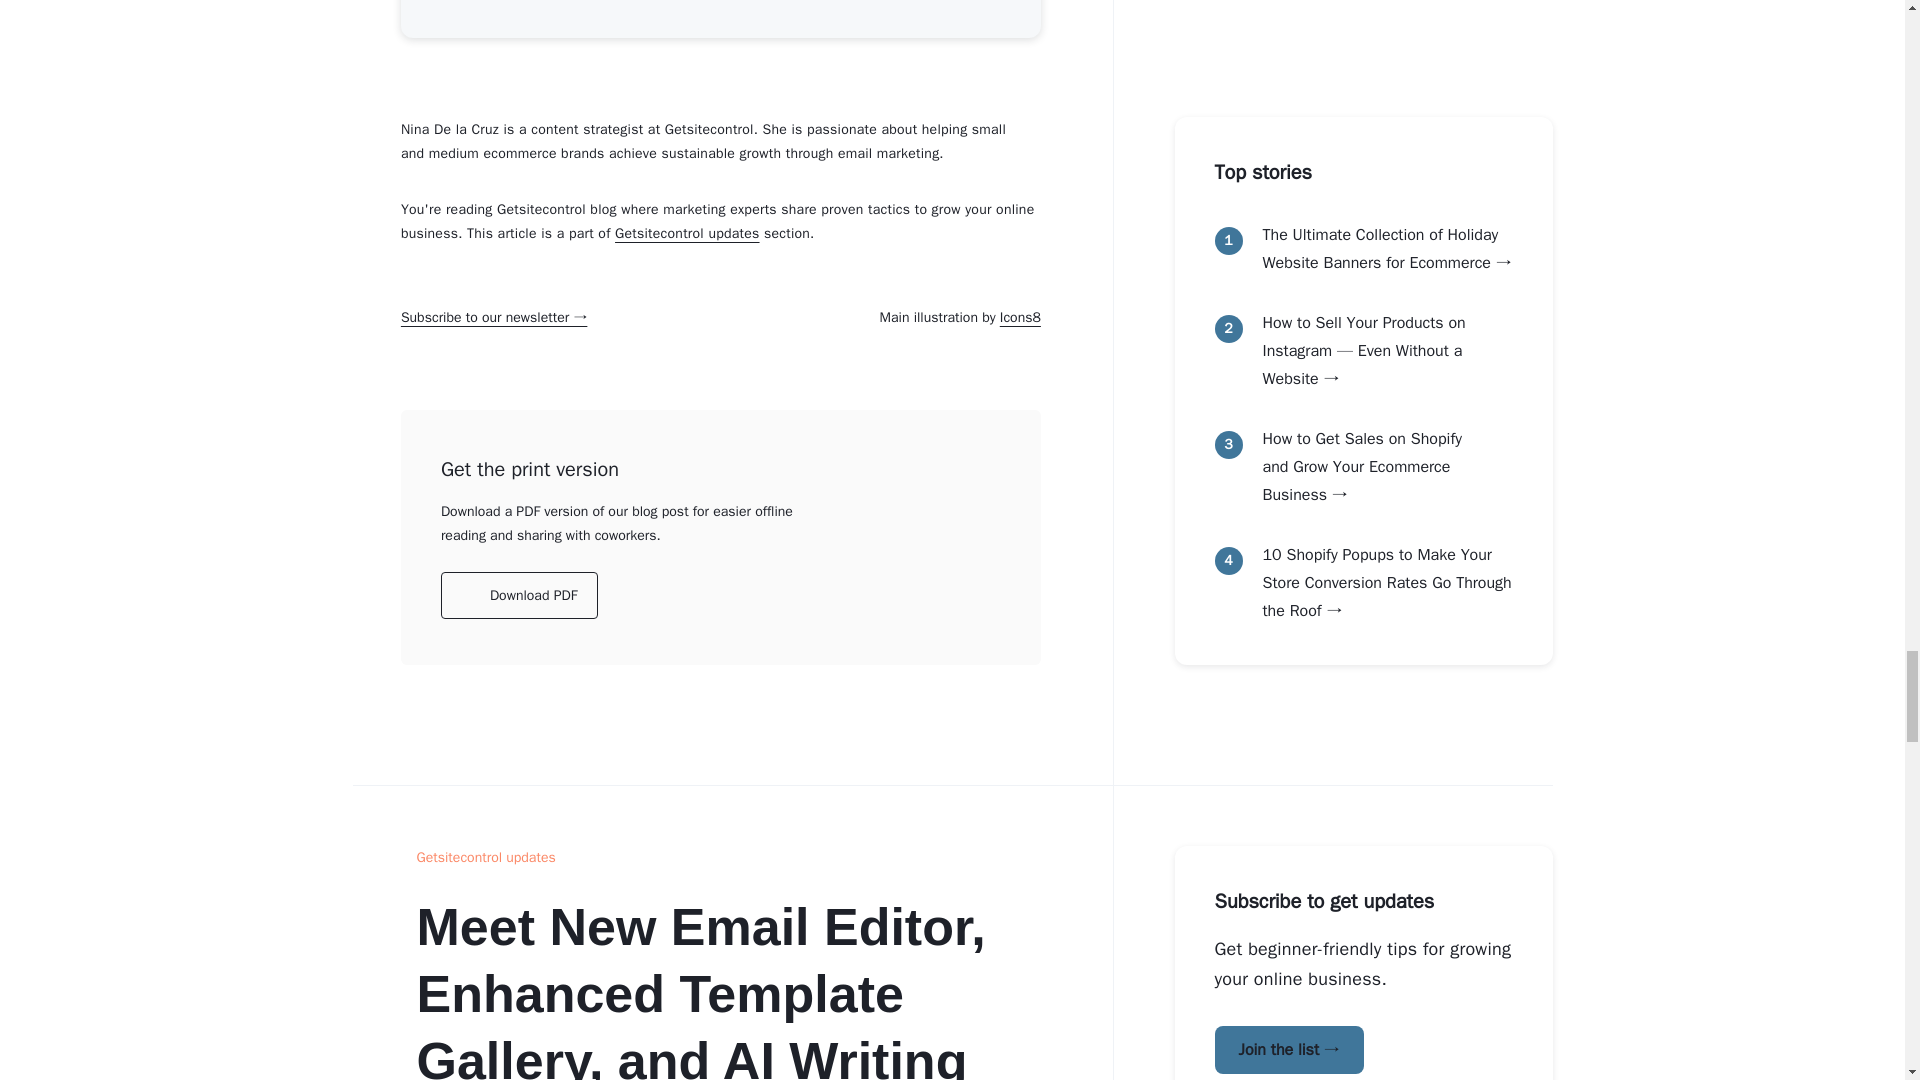 The height and width of the screenshot is (1080, 1920). What do you see at coordinates (520, 595) in the screenshot?
I see `download printable version` at bounding box center [520, 595].